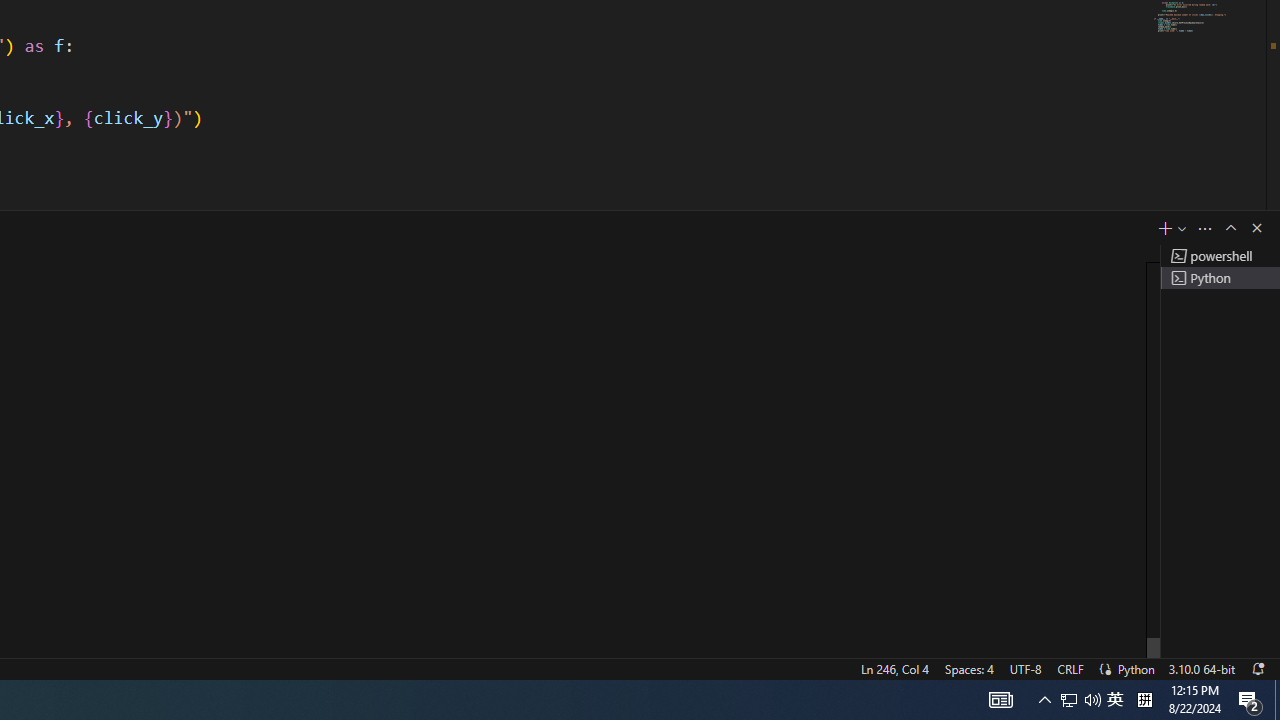 Image resolution: width=1280 pixels, height=720 pixels. Describe the element at coordinates (1025, 668) in the screenshot. I see `UTF-8` at that location.